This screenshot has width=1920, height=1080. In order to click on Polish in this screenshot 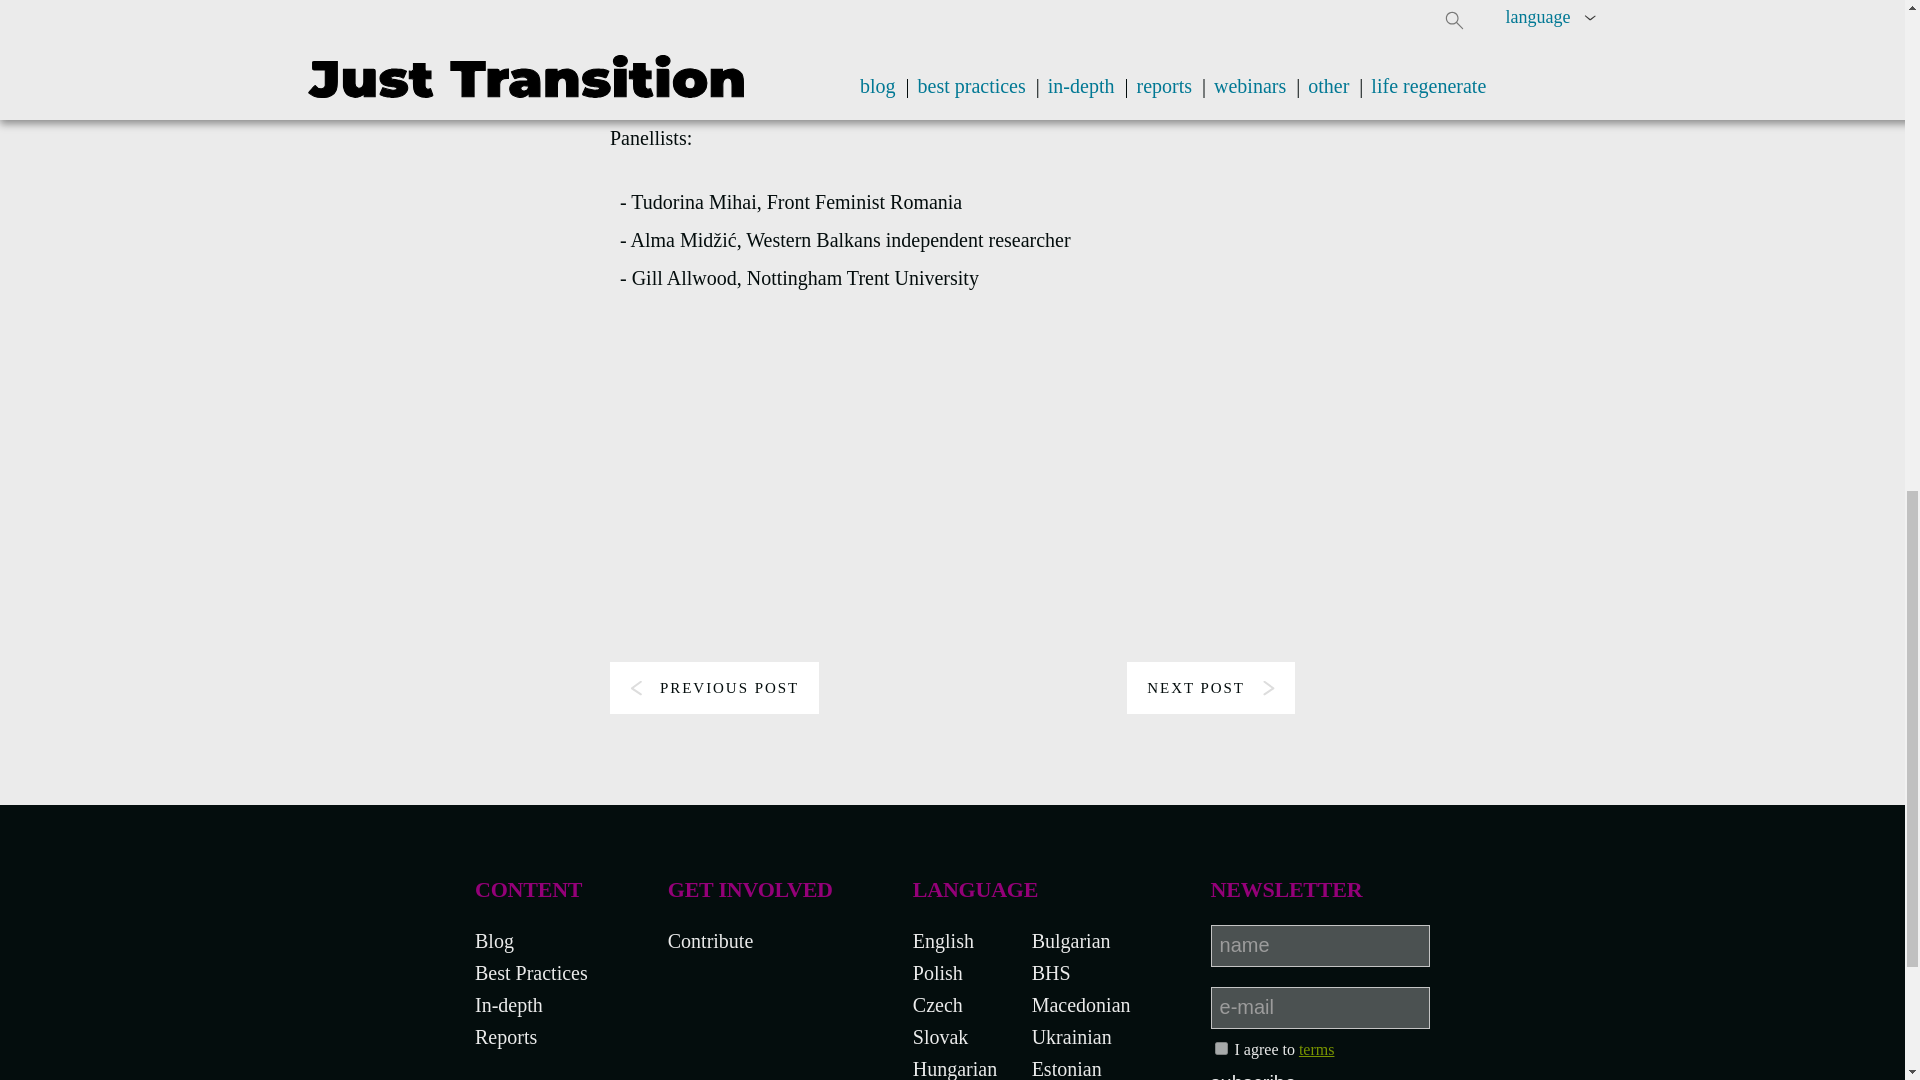, I will do `click(938, 972)`.